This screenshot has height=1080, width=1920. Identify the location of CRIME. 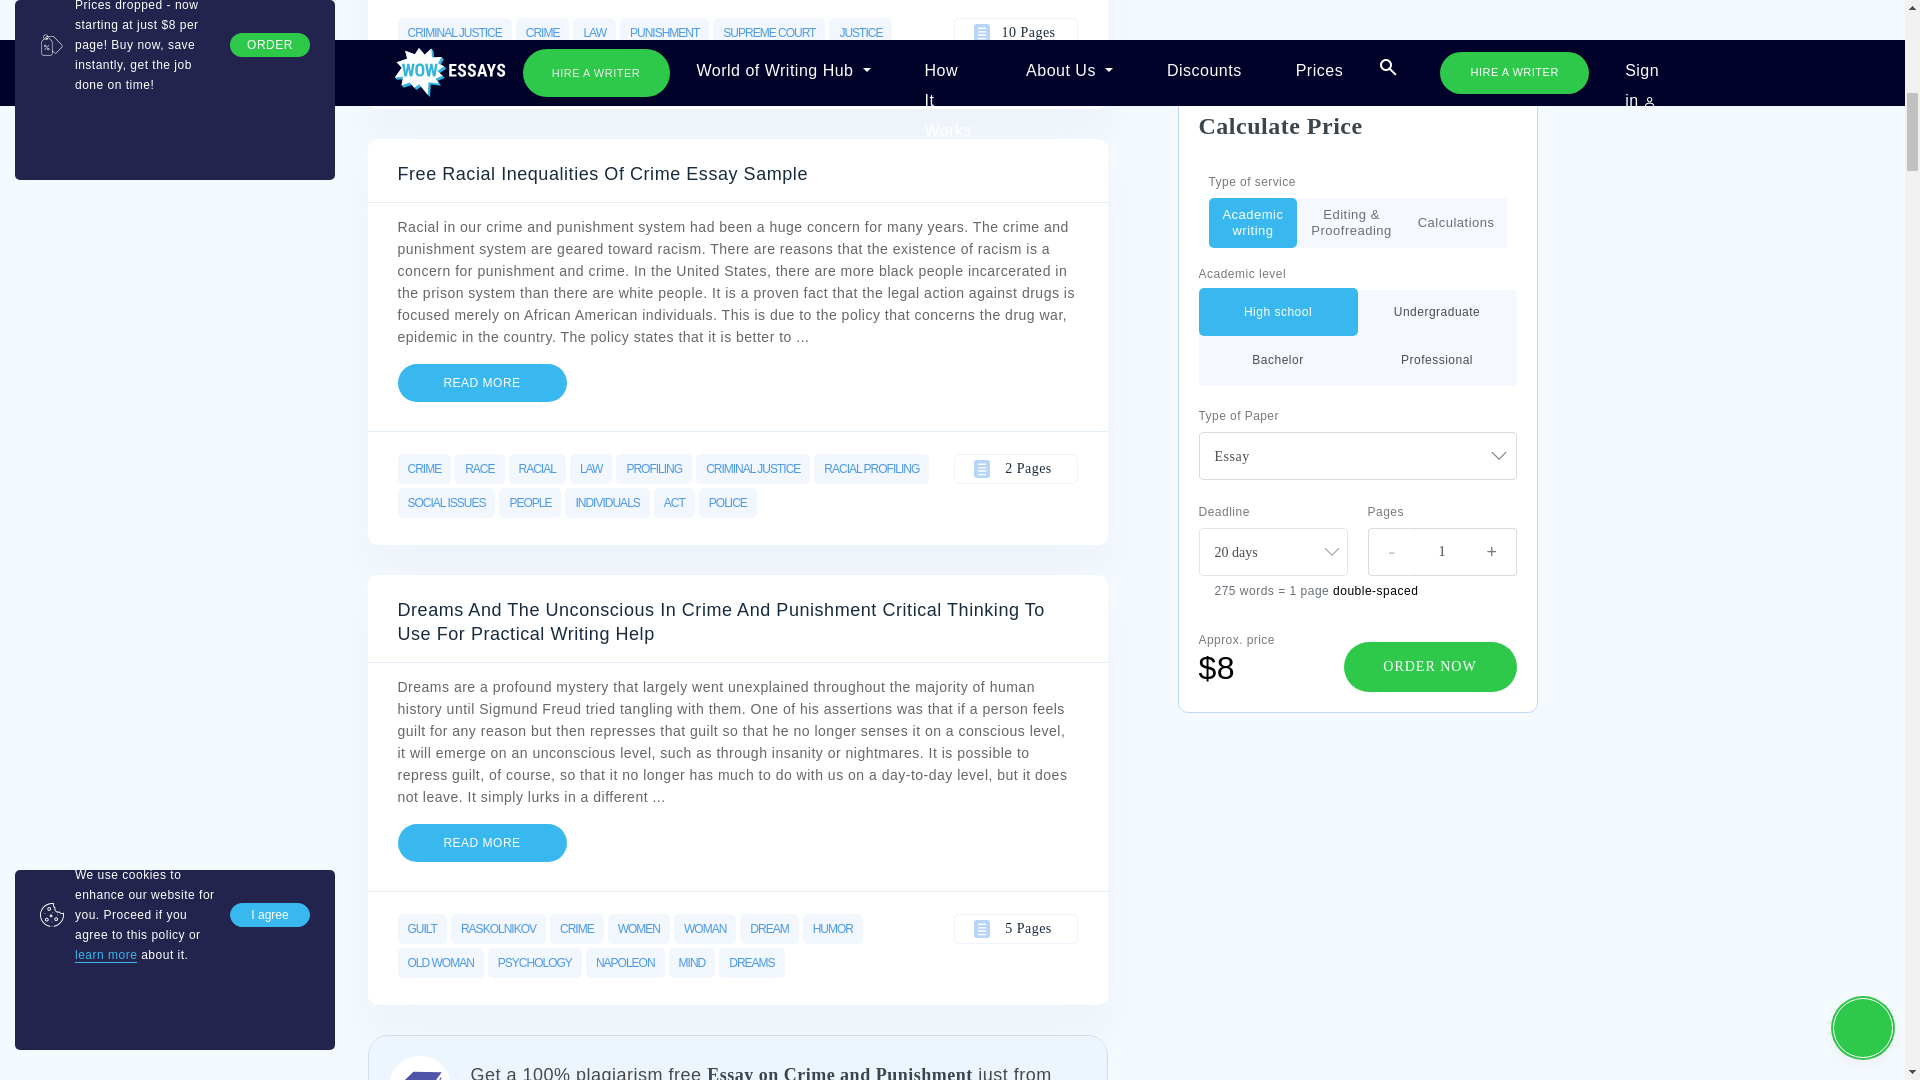
(543, 32).